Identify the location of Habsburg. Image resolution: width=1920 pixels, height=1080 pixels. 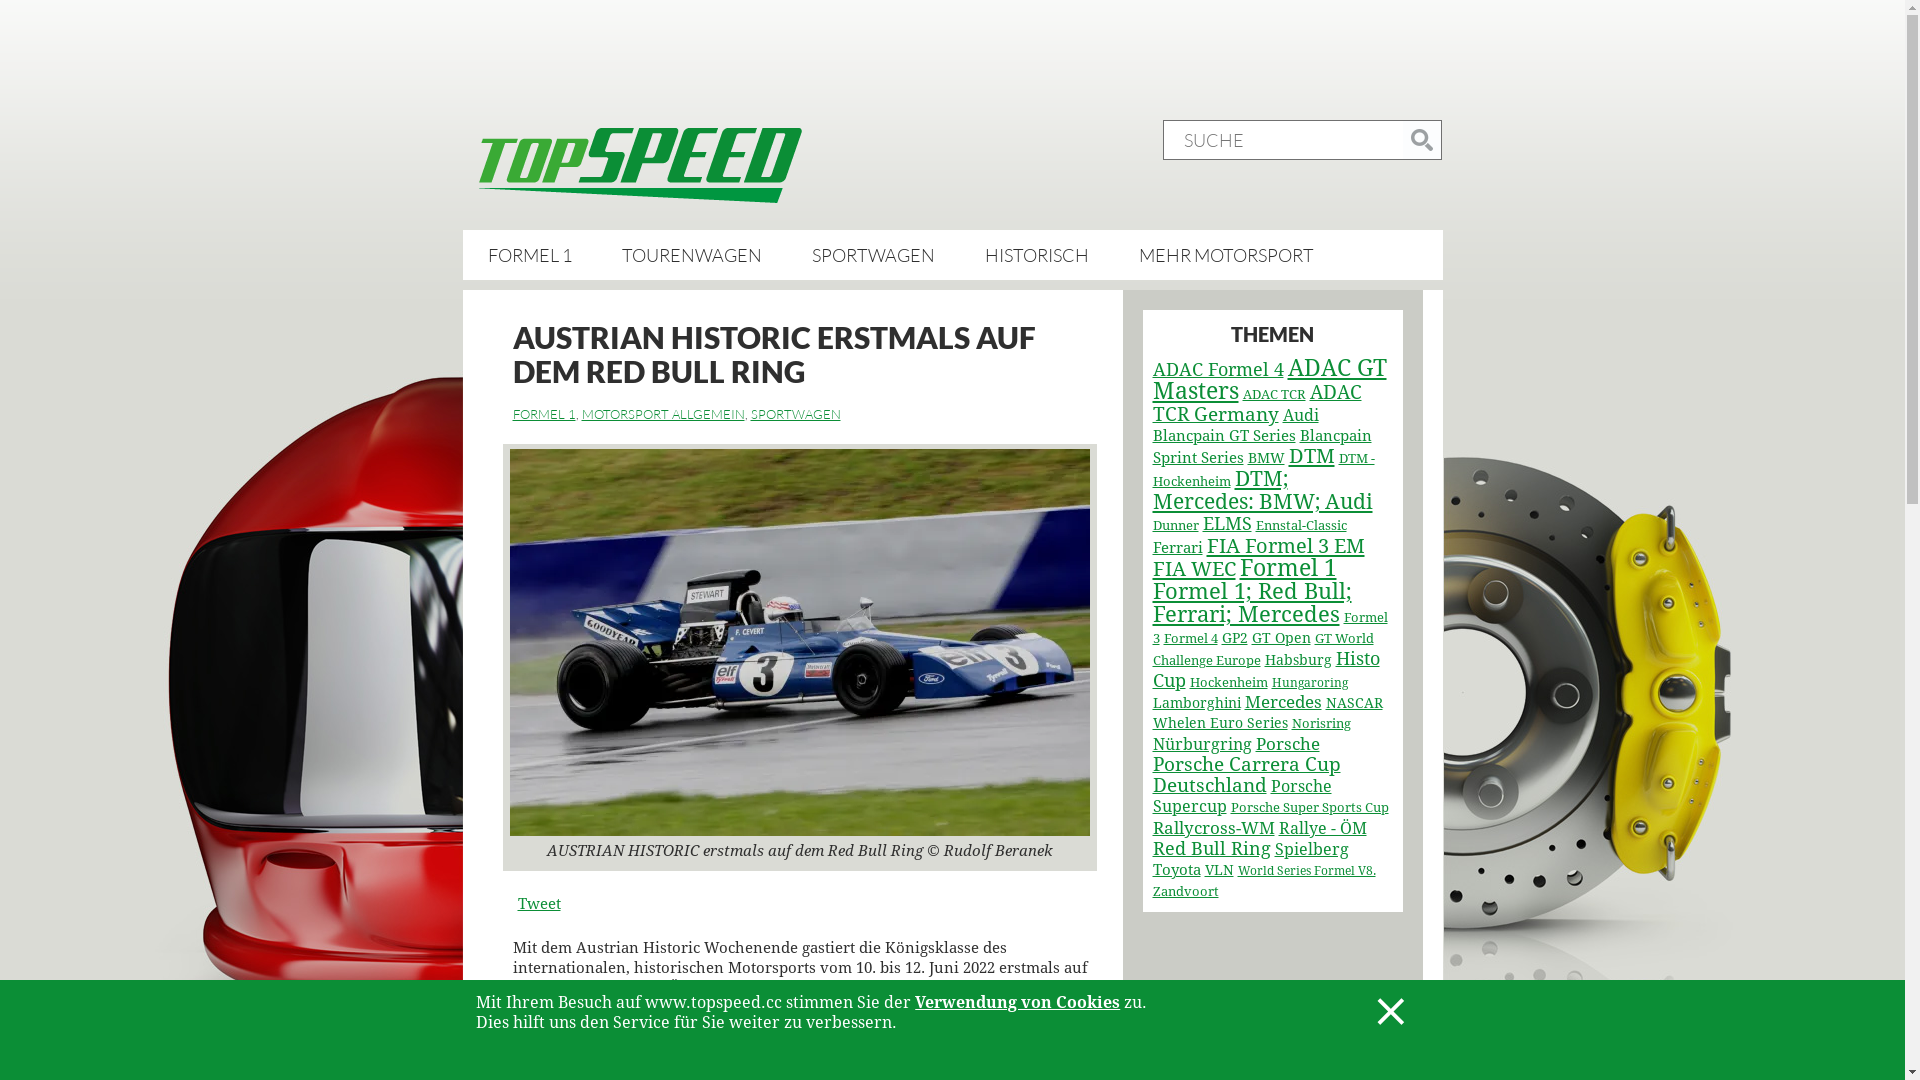
(1298, 660).